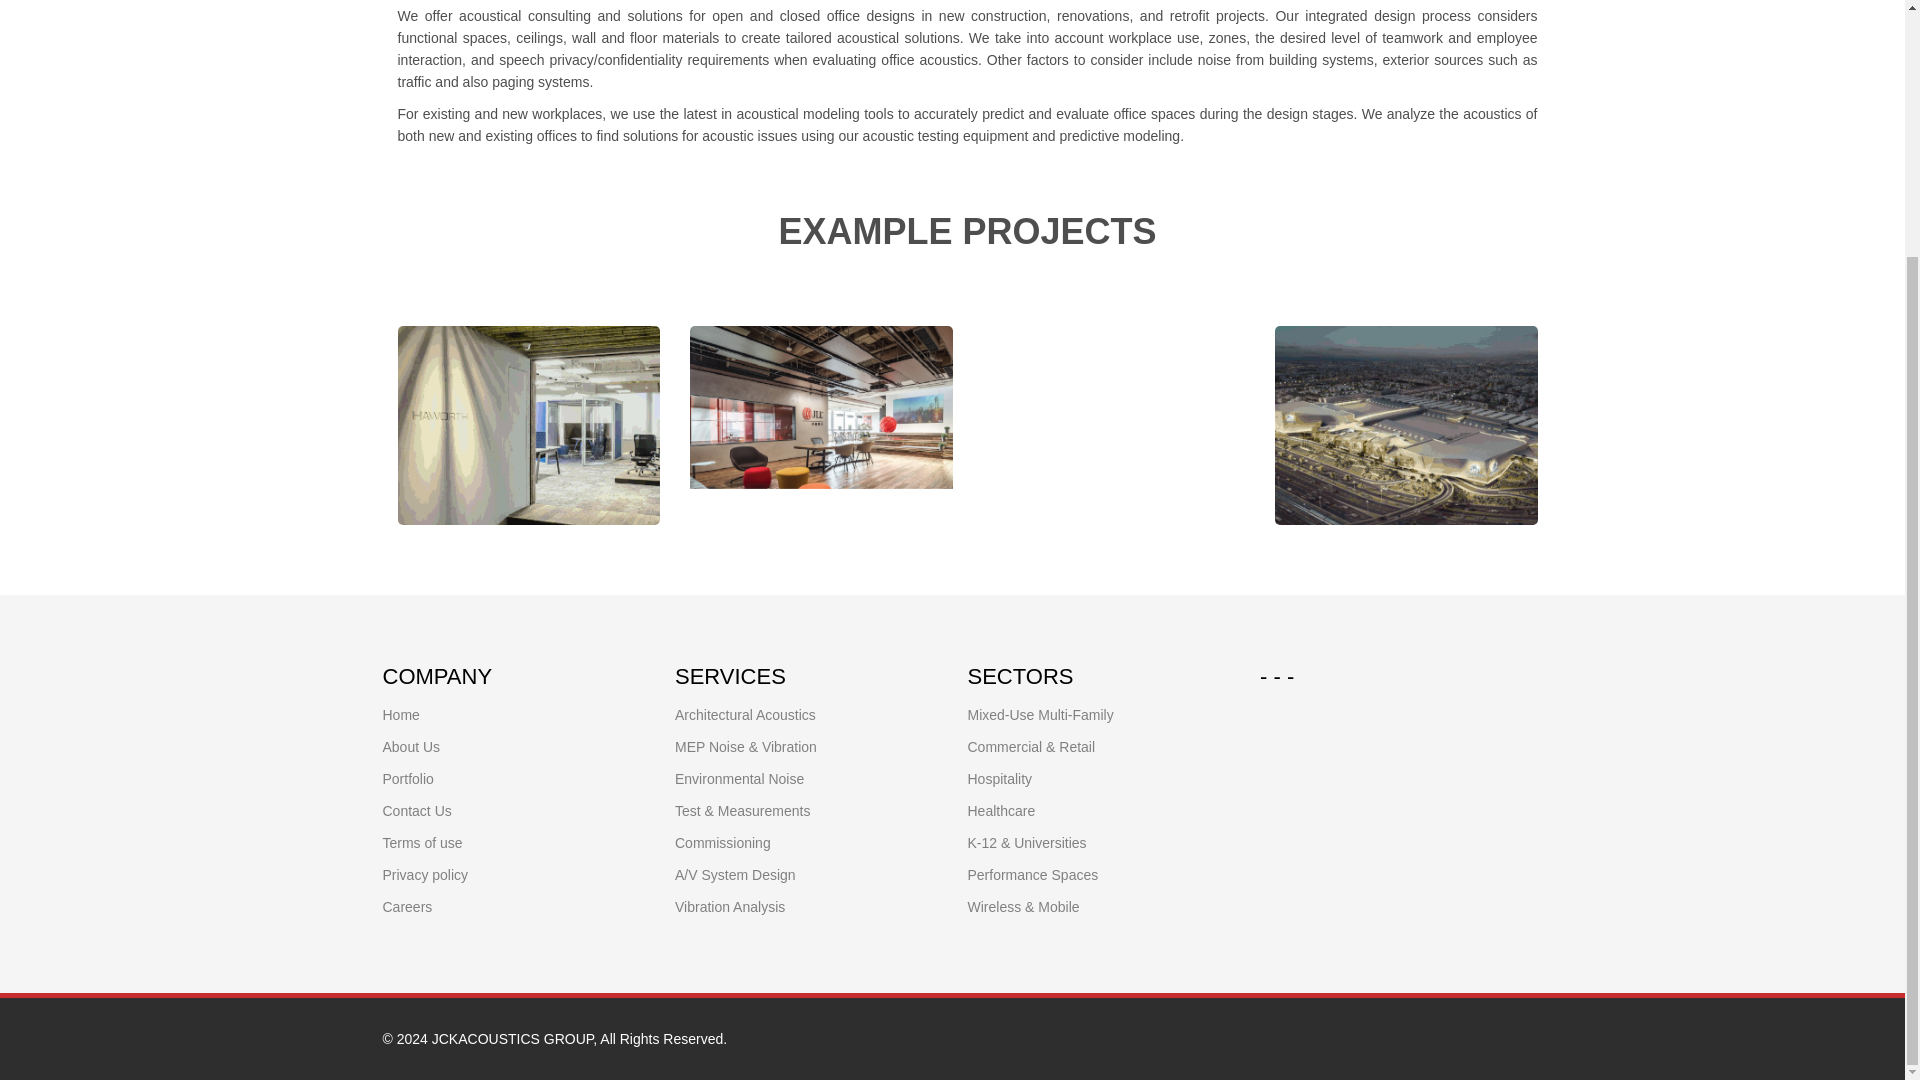 This screenshot has height=1080, width=1920. What do you see at coordinates (416, 810) in the screenshot?
I see `Contact Us` at bounding box center [416, 810].